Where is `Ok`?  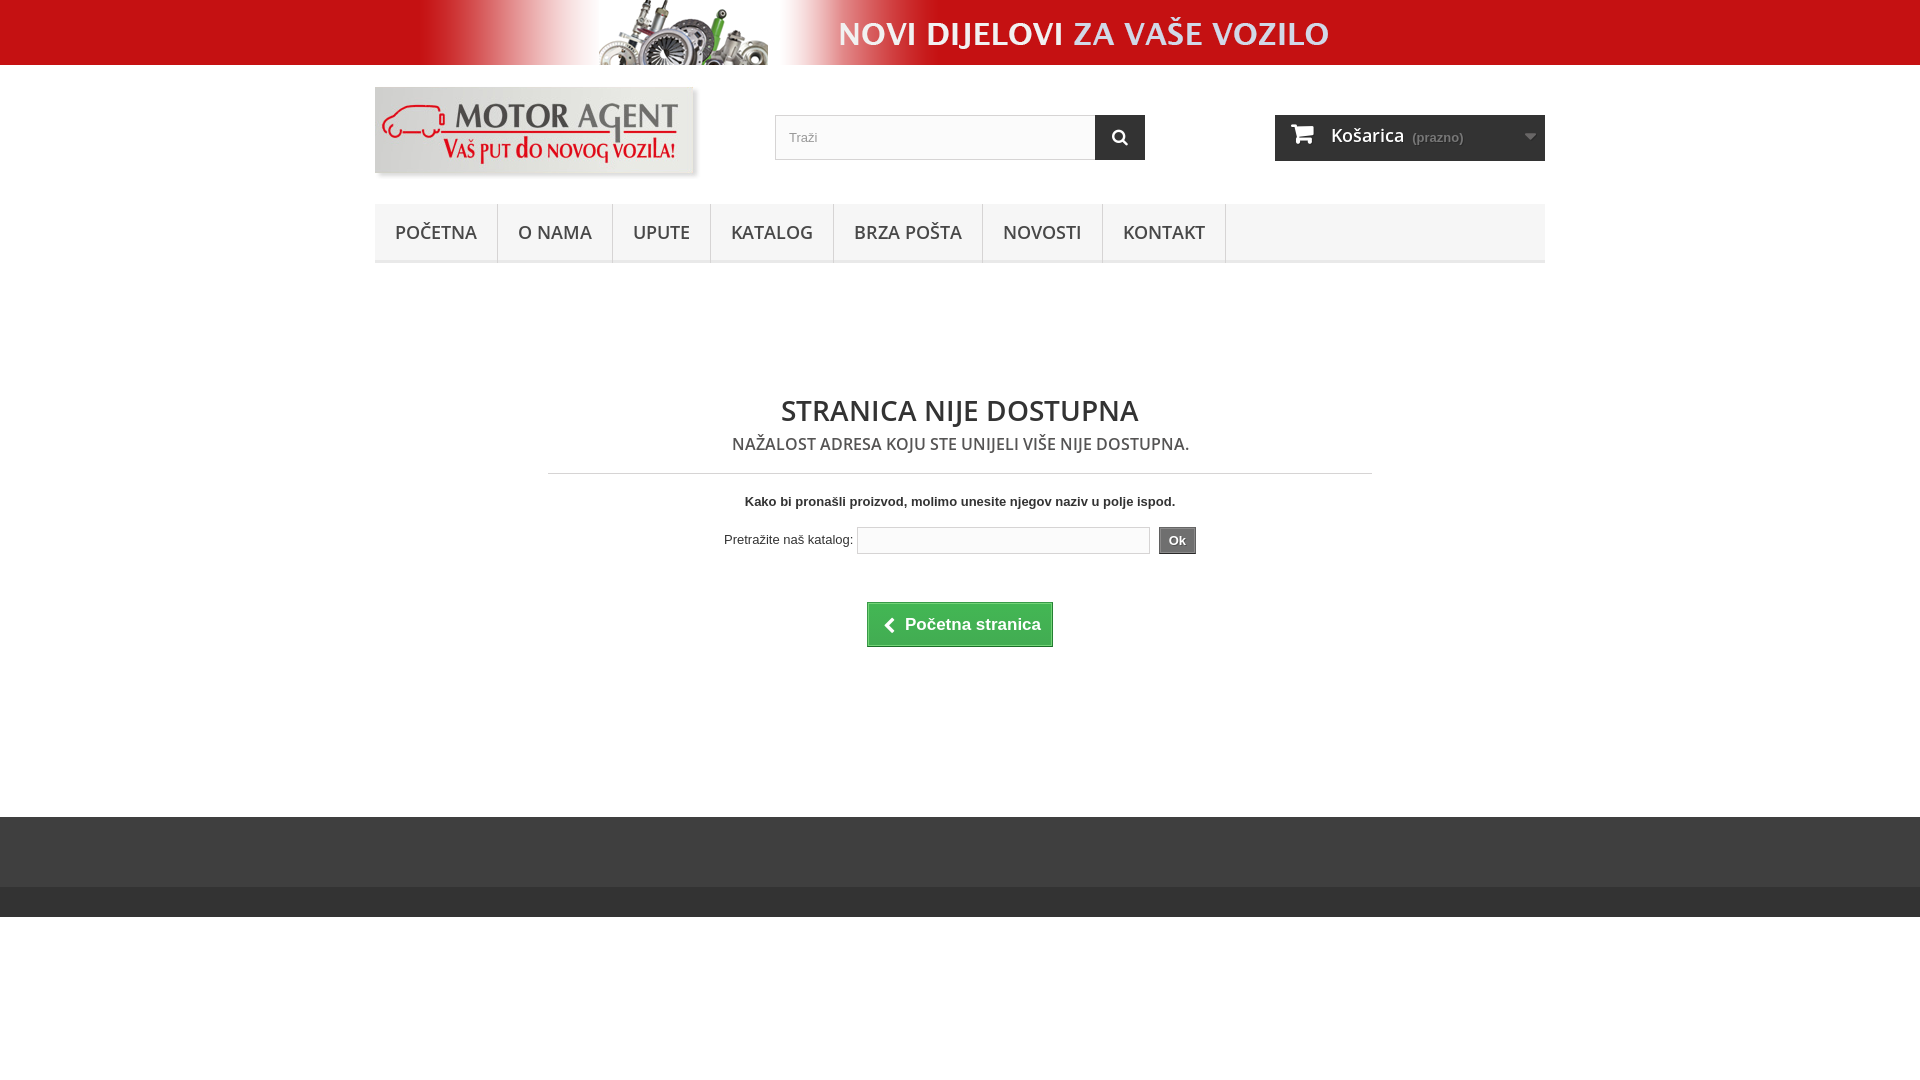 Ok is located at coordinates (1178, 540).